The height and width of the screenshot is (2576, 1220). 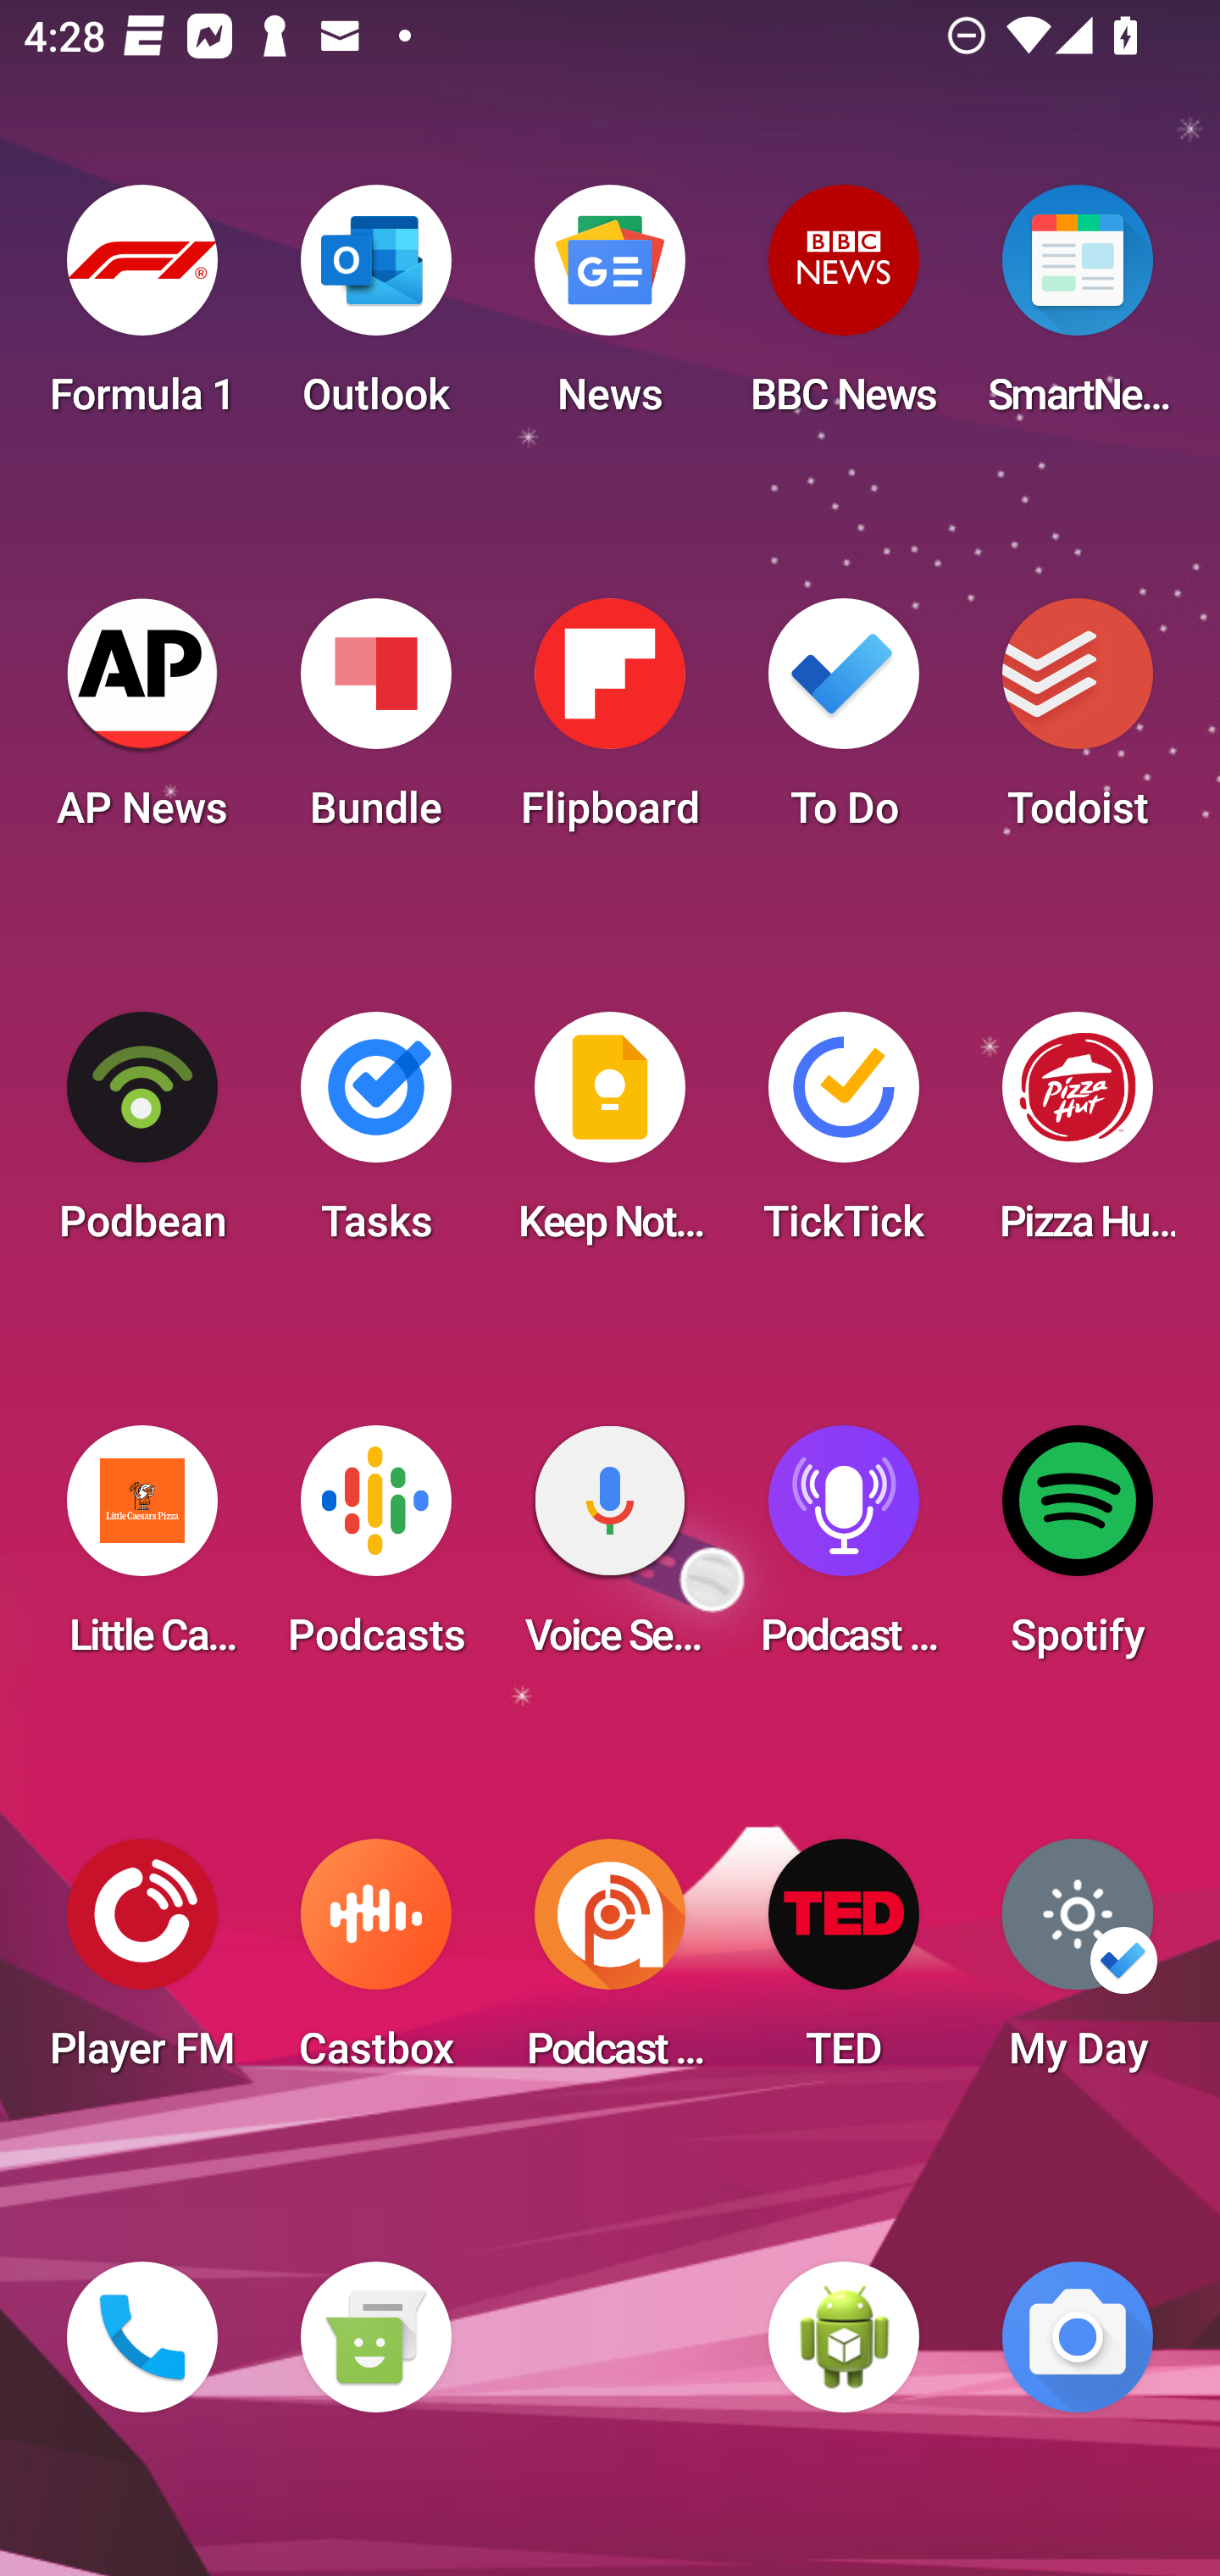 What do you see at coordinates (844, 310) in the screenshot?
I see `BBC News` at bounding box center [844, 310].